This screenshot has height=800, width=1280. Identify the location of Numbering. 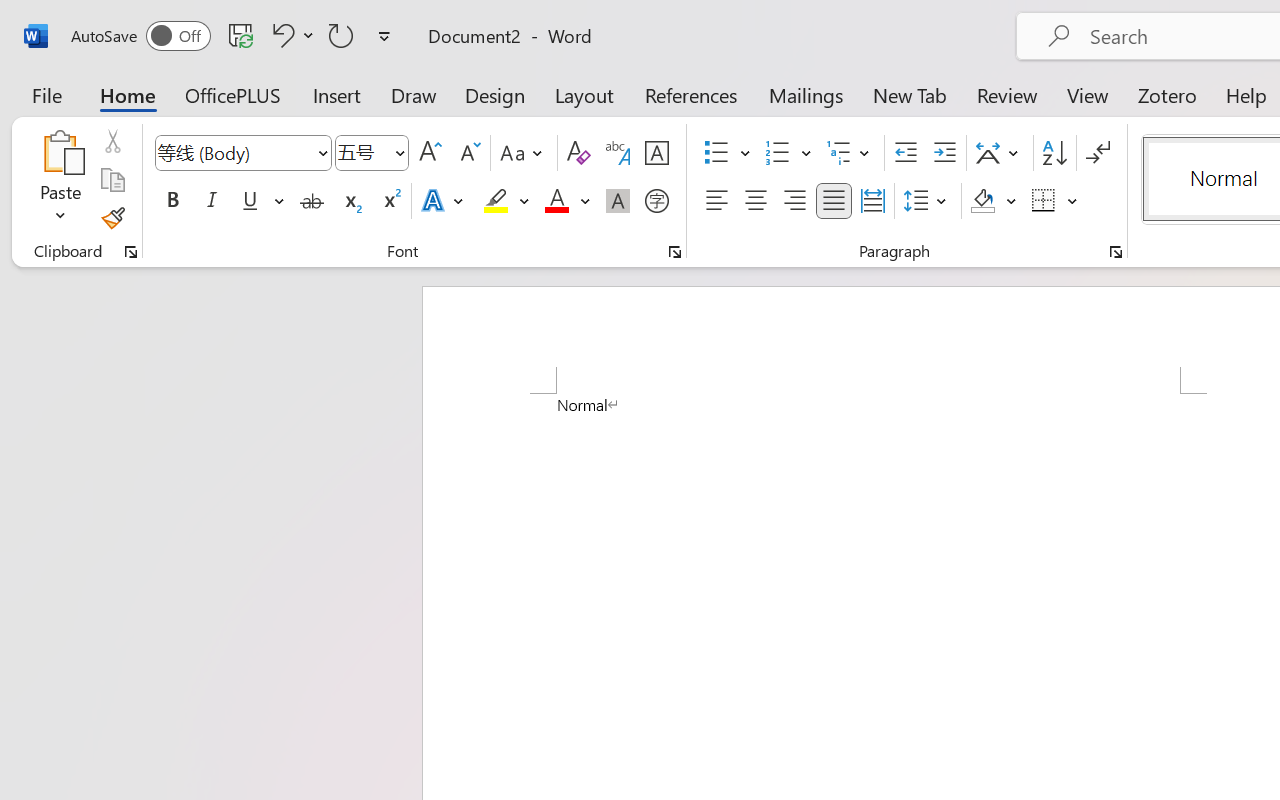
(788, 153).